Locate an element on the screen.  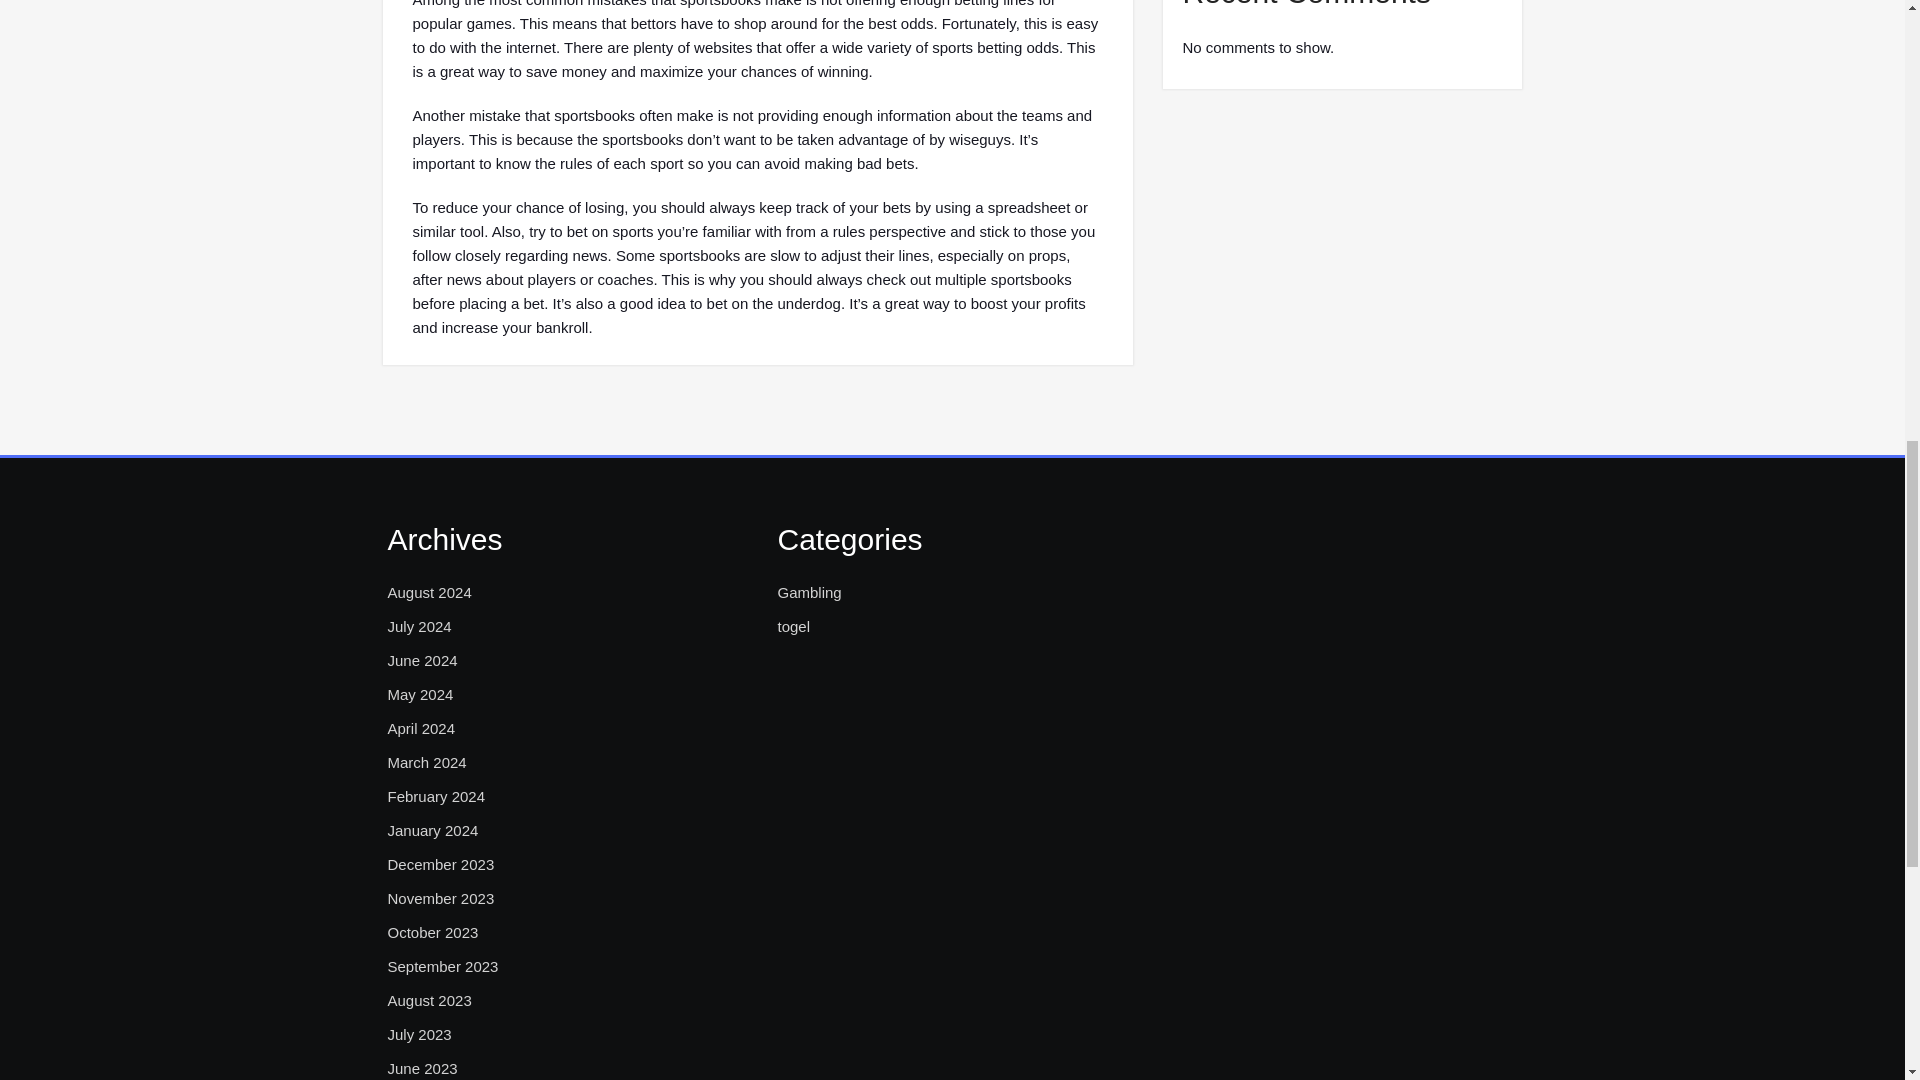
November 2023 is located at coordinates (441, 898).